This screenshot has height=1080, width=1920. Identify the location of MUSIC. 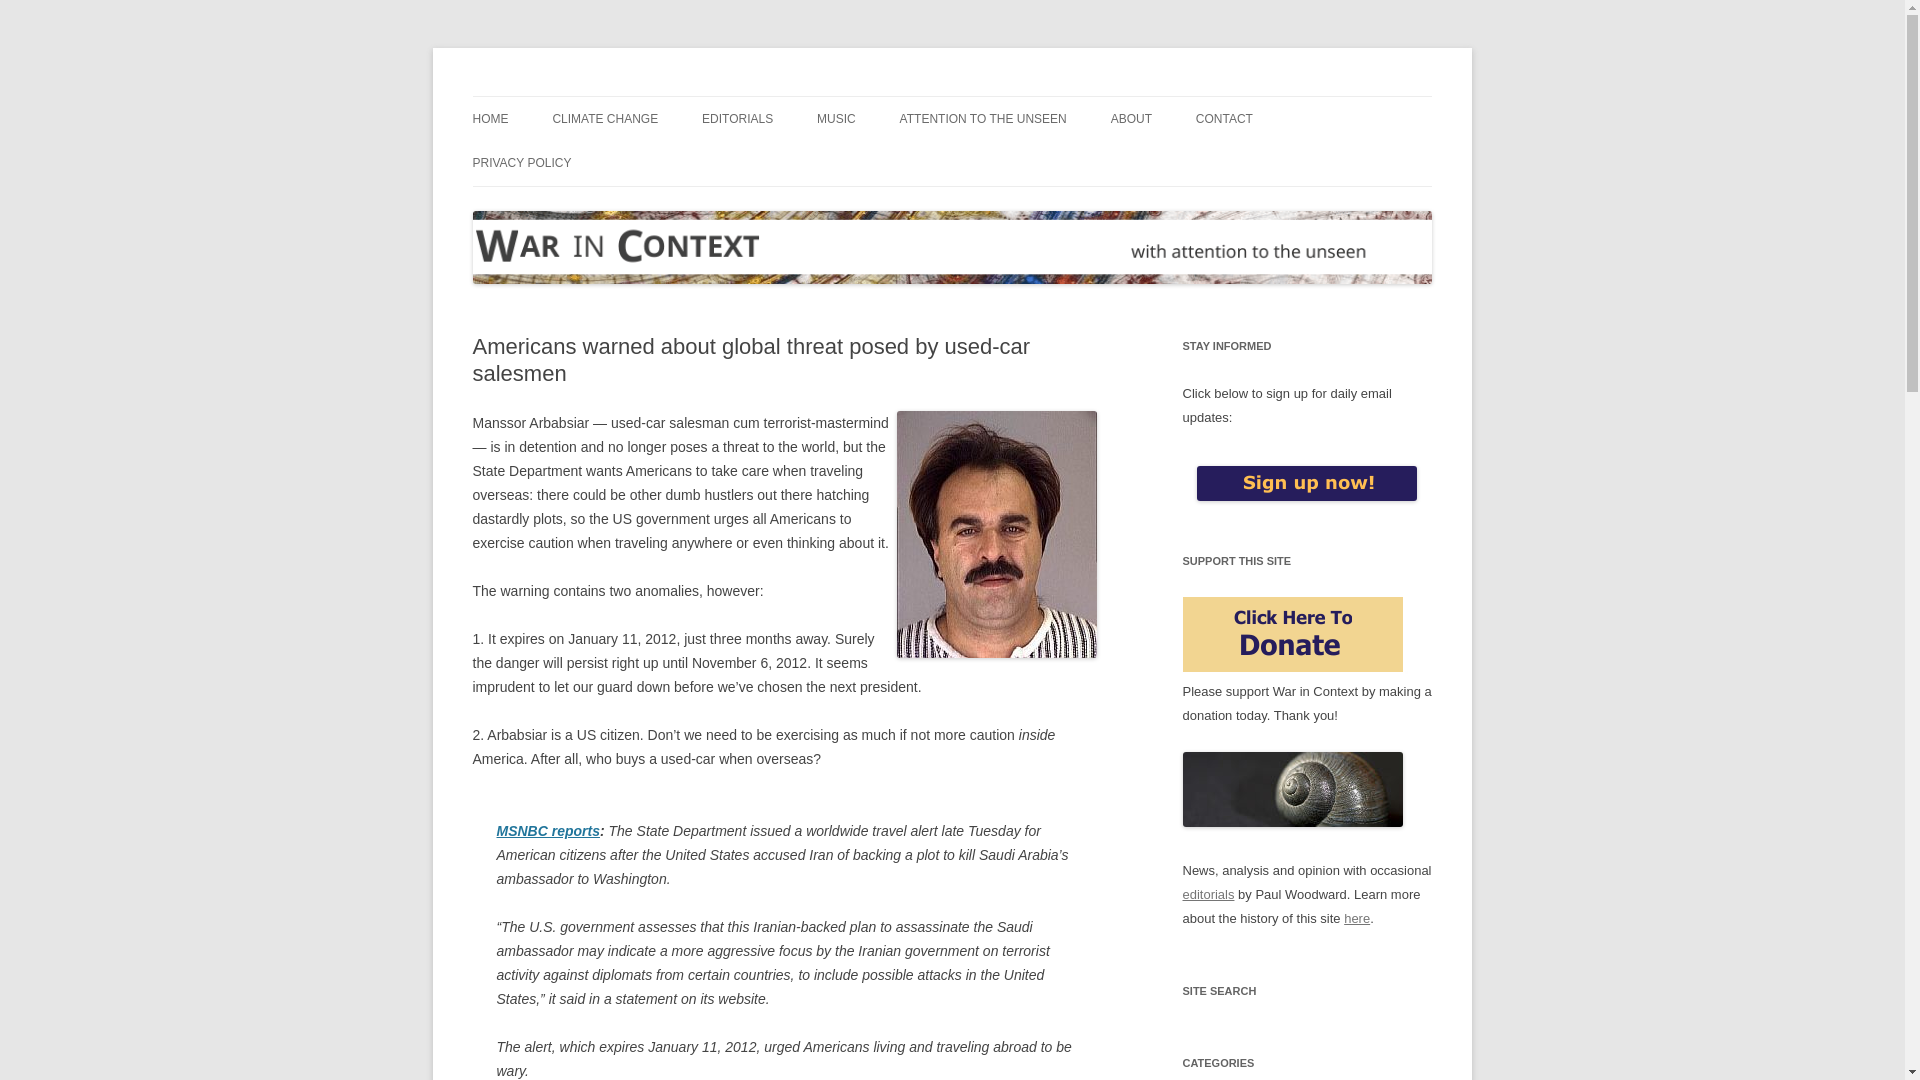
(836, 119).